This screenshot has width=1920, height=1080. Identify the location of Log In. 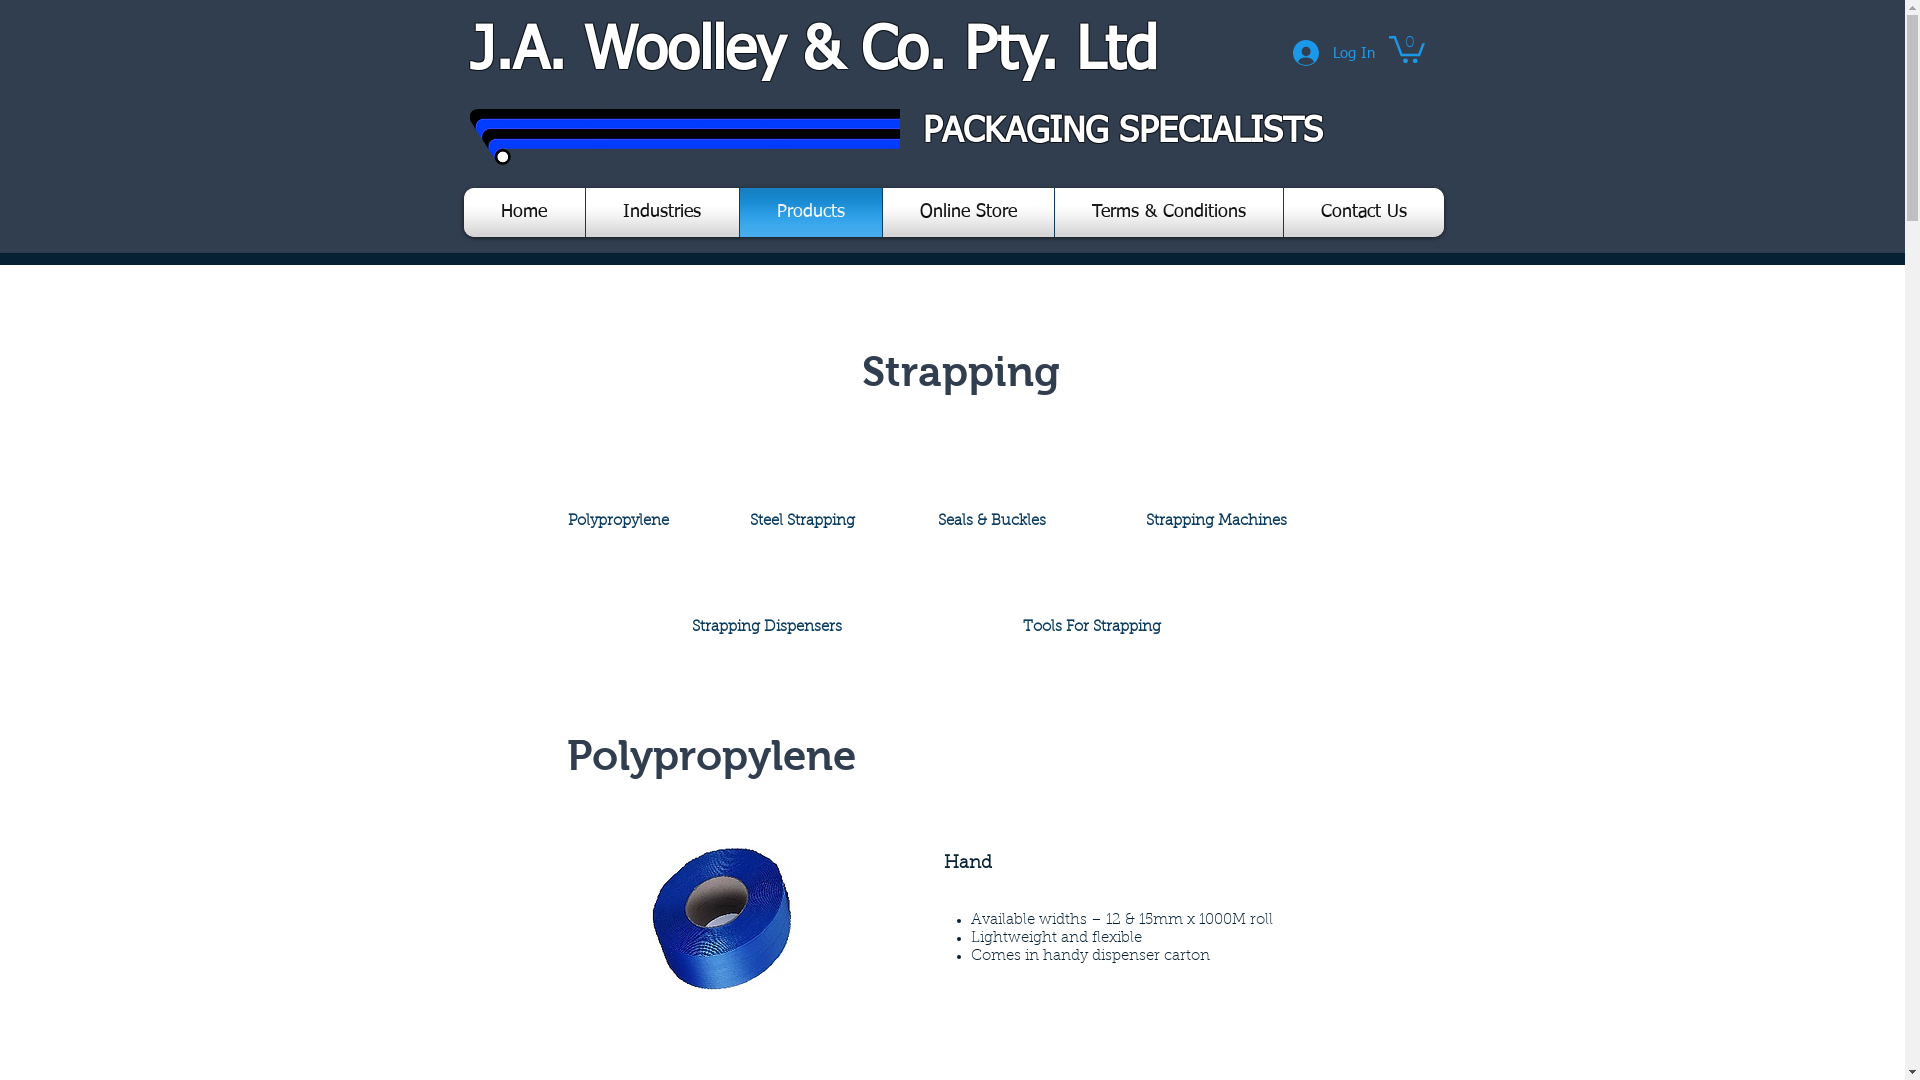
(1333, 53).